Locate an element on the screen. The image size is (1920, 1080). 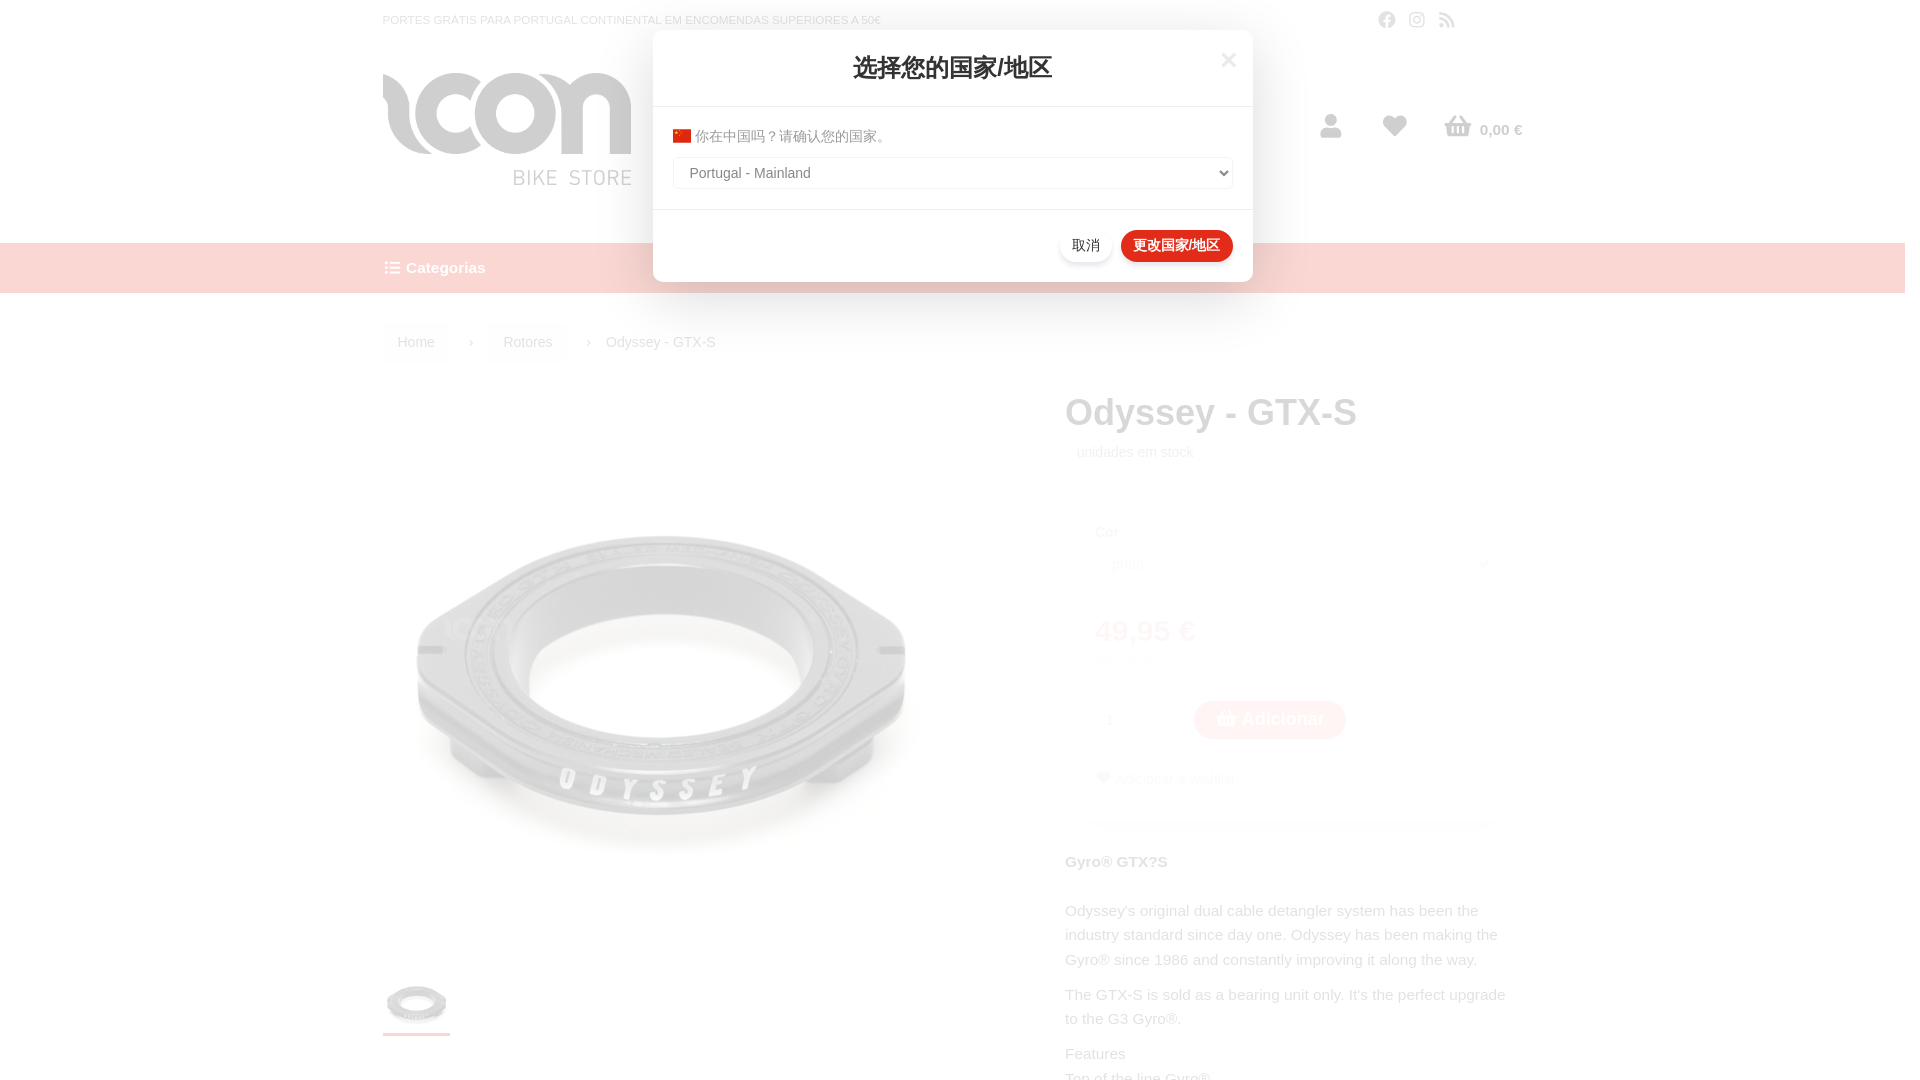
Novidades is located at coordinates (1070, 268).